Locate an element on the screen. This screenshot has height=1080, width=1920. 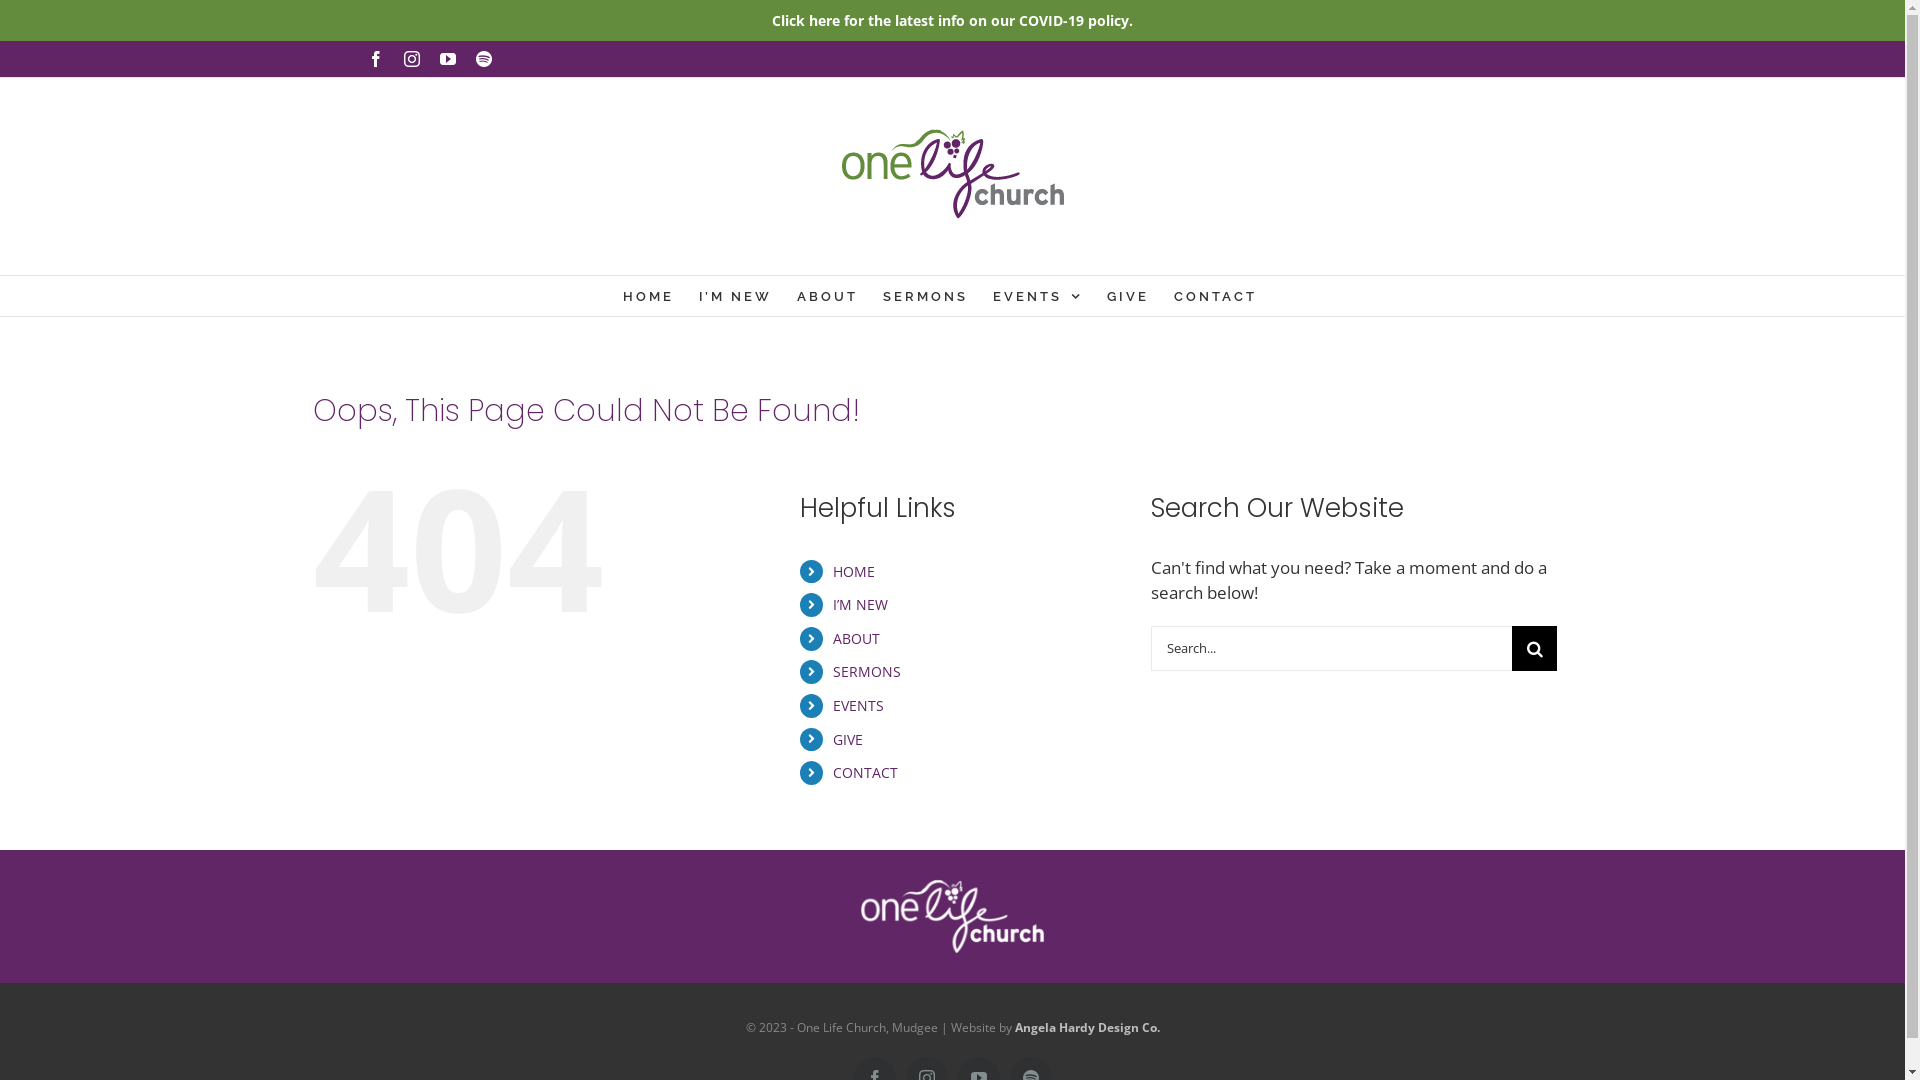
EVENTS is located at coordinates (1038, 296).